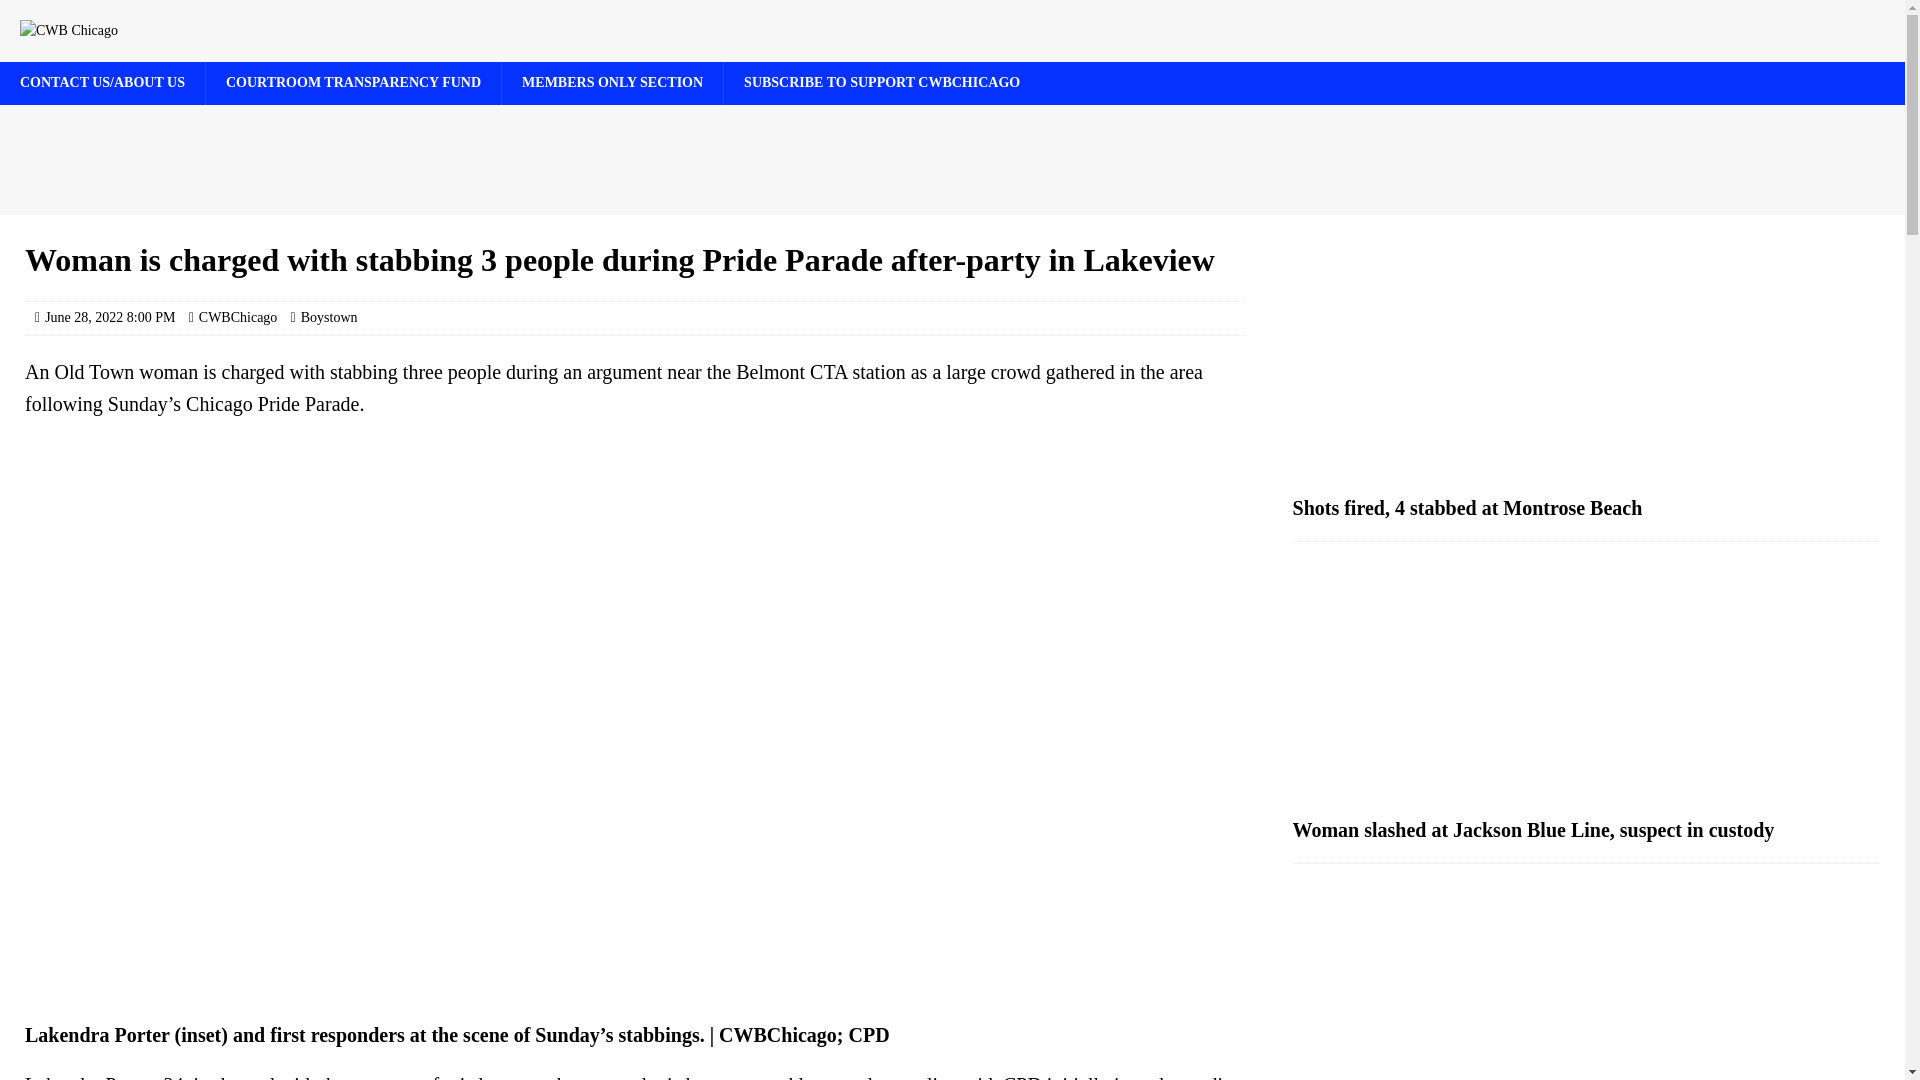 The height and width of the screenshot is (1080, 1920). What do you see at coordinates (353, 82) in the screenshot?
I see `COURTROOM TRANSPARENCY FUND` at bounding box center [353, 82].